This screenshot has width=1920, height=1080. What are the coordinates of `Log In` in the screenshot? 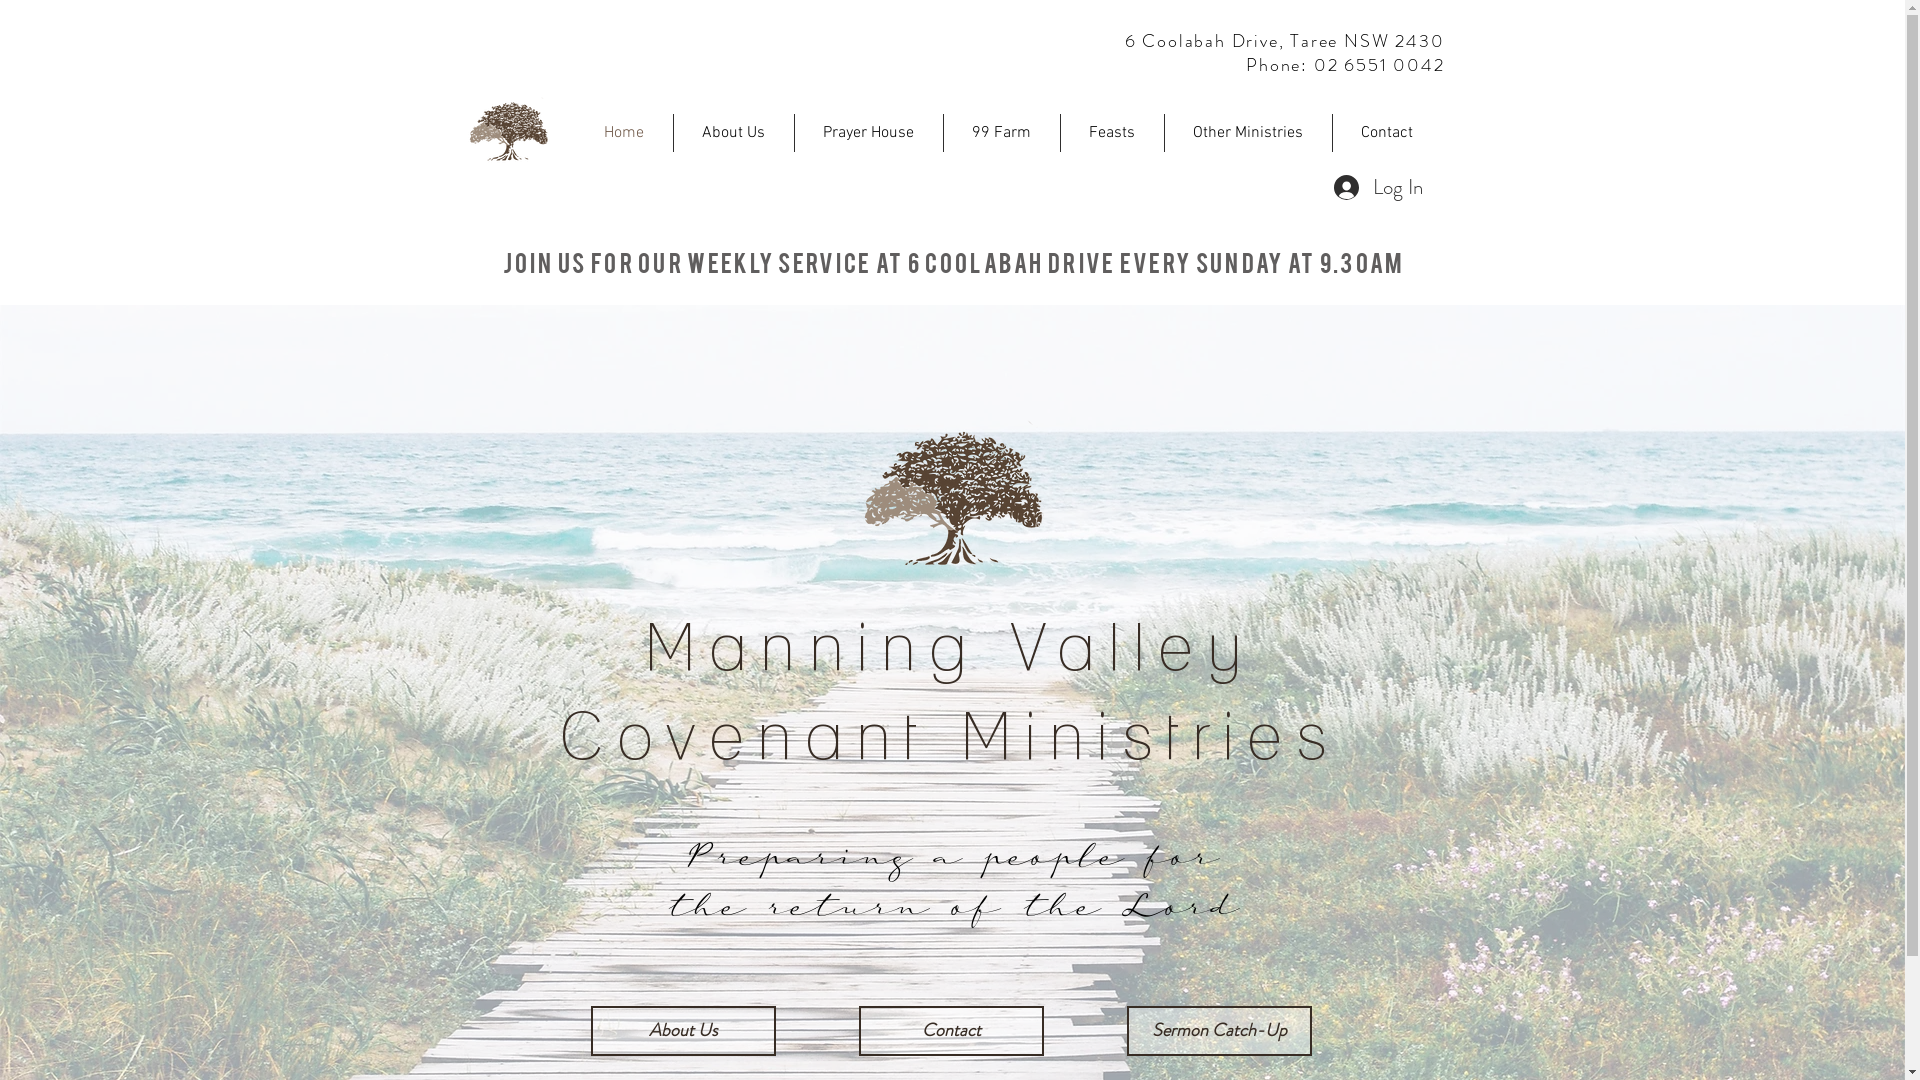 It's located at (1378, 188).